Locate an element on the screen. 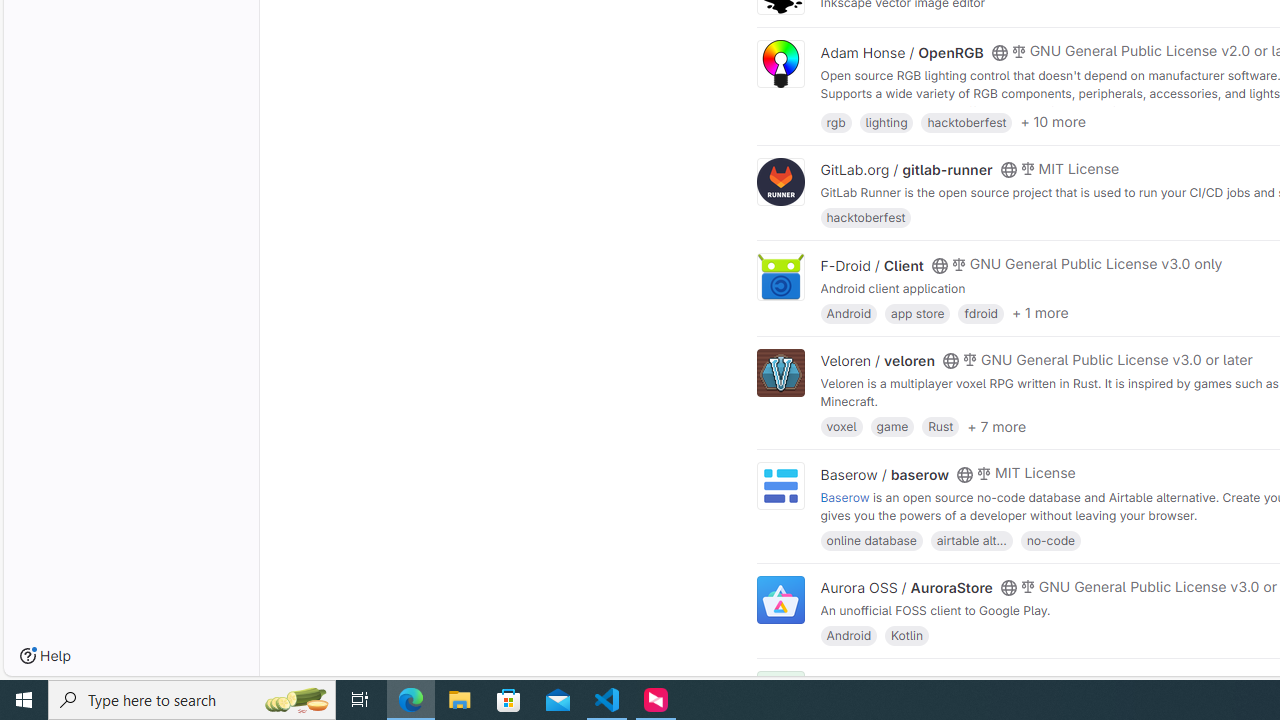 Image resolution: width=1280 pixels, height=720 pixels. online database is located at coordinates (871, 540).